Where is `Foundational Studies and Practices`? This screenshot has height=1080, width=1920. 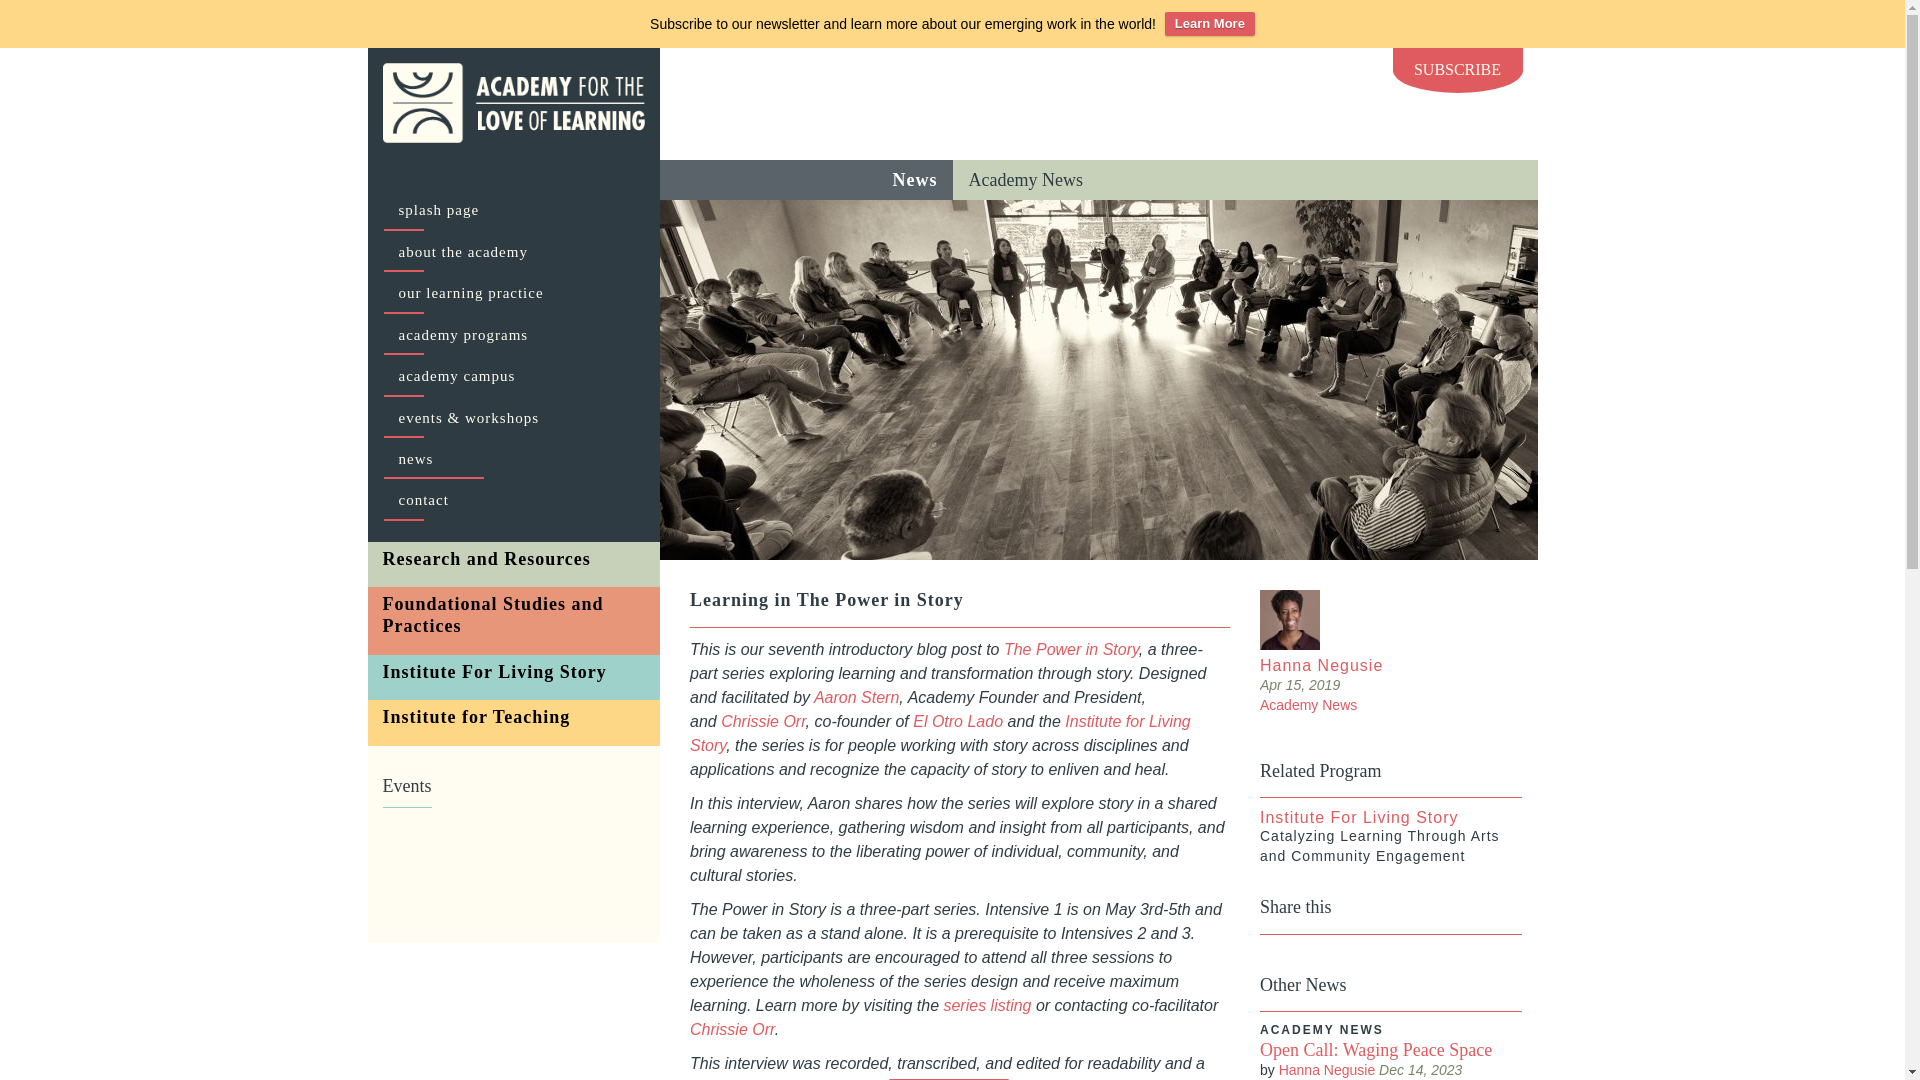
Foundational Studies and Practices is located at coordinates (514, 616).